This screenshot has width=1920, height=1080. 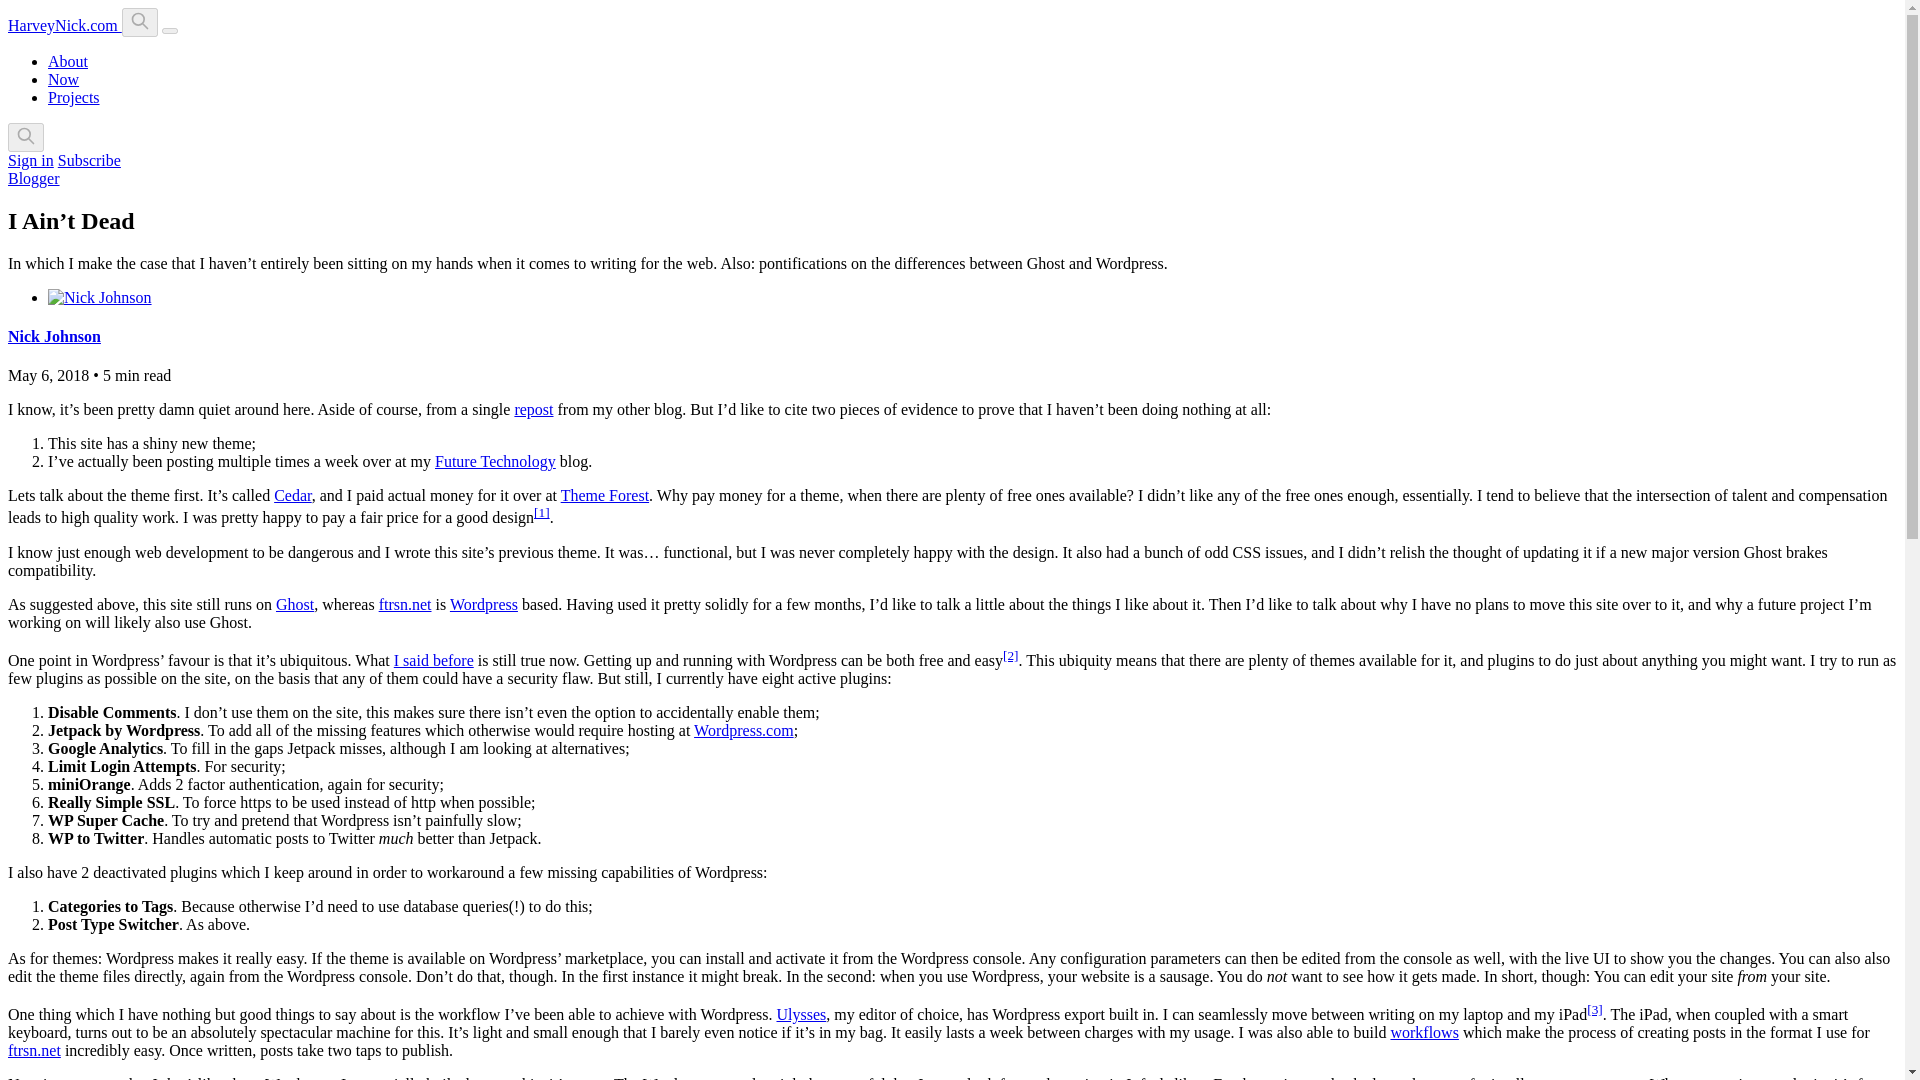 I want to click on Future Technology, so click(x=496, y=460).